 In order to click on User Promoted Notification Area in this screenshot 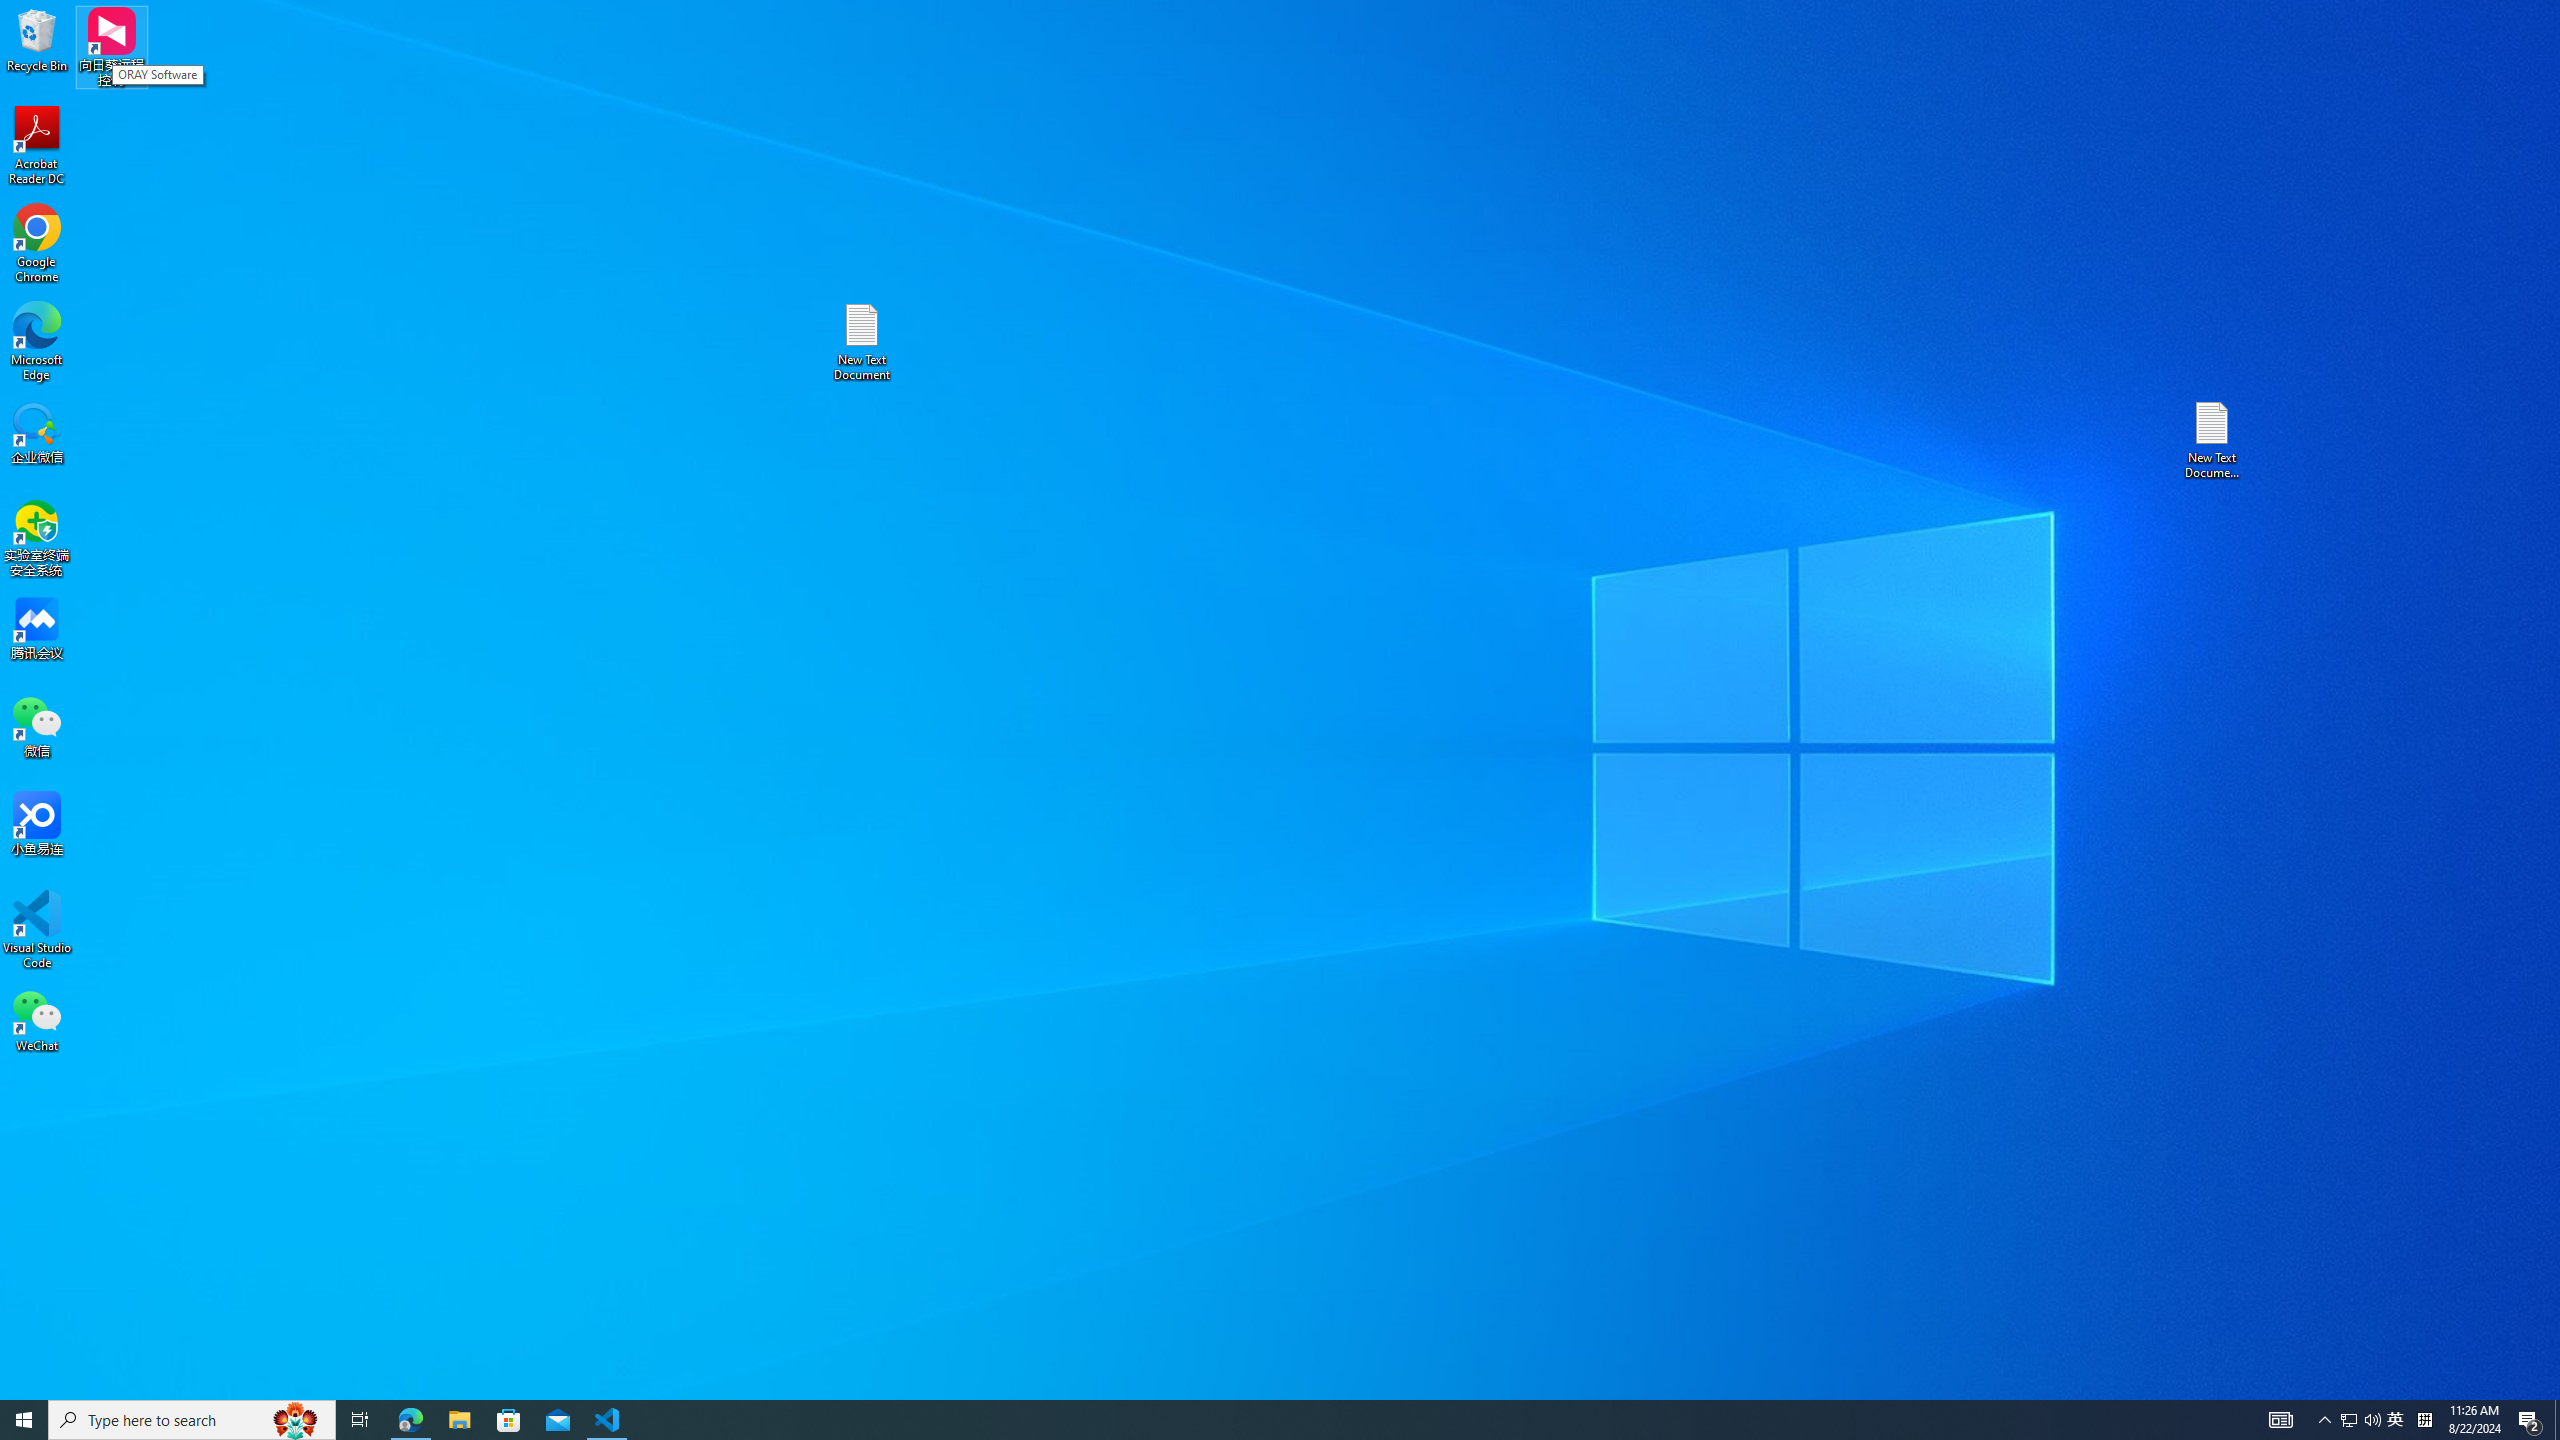, I will do `click(2361, 1420)`.